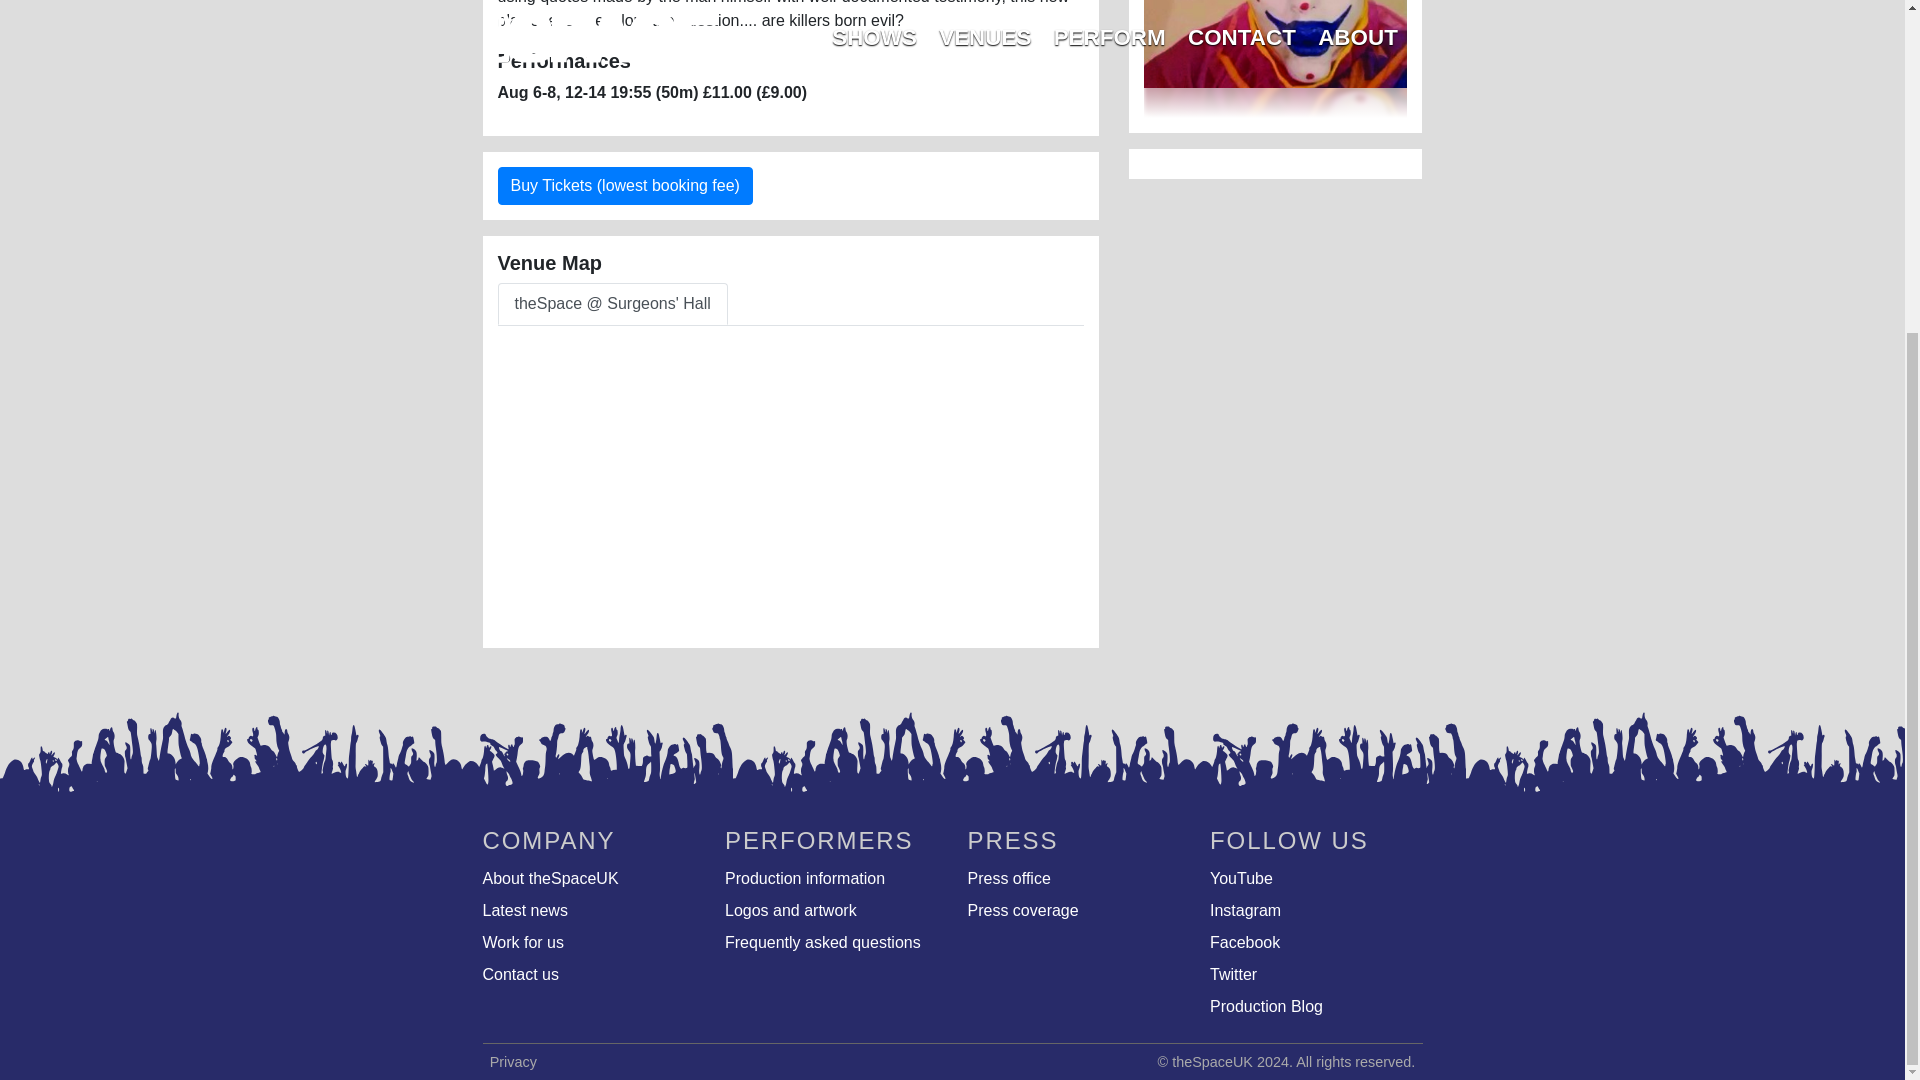 This screenshot has height=1080, width=1920. Describe the element at coordinates (588, 946) in the screenshot. I see `Work for us` at that location.